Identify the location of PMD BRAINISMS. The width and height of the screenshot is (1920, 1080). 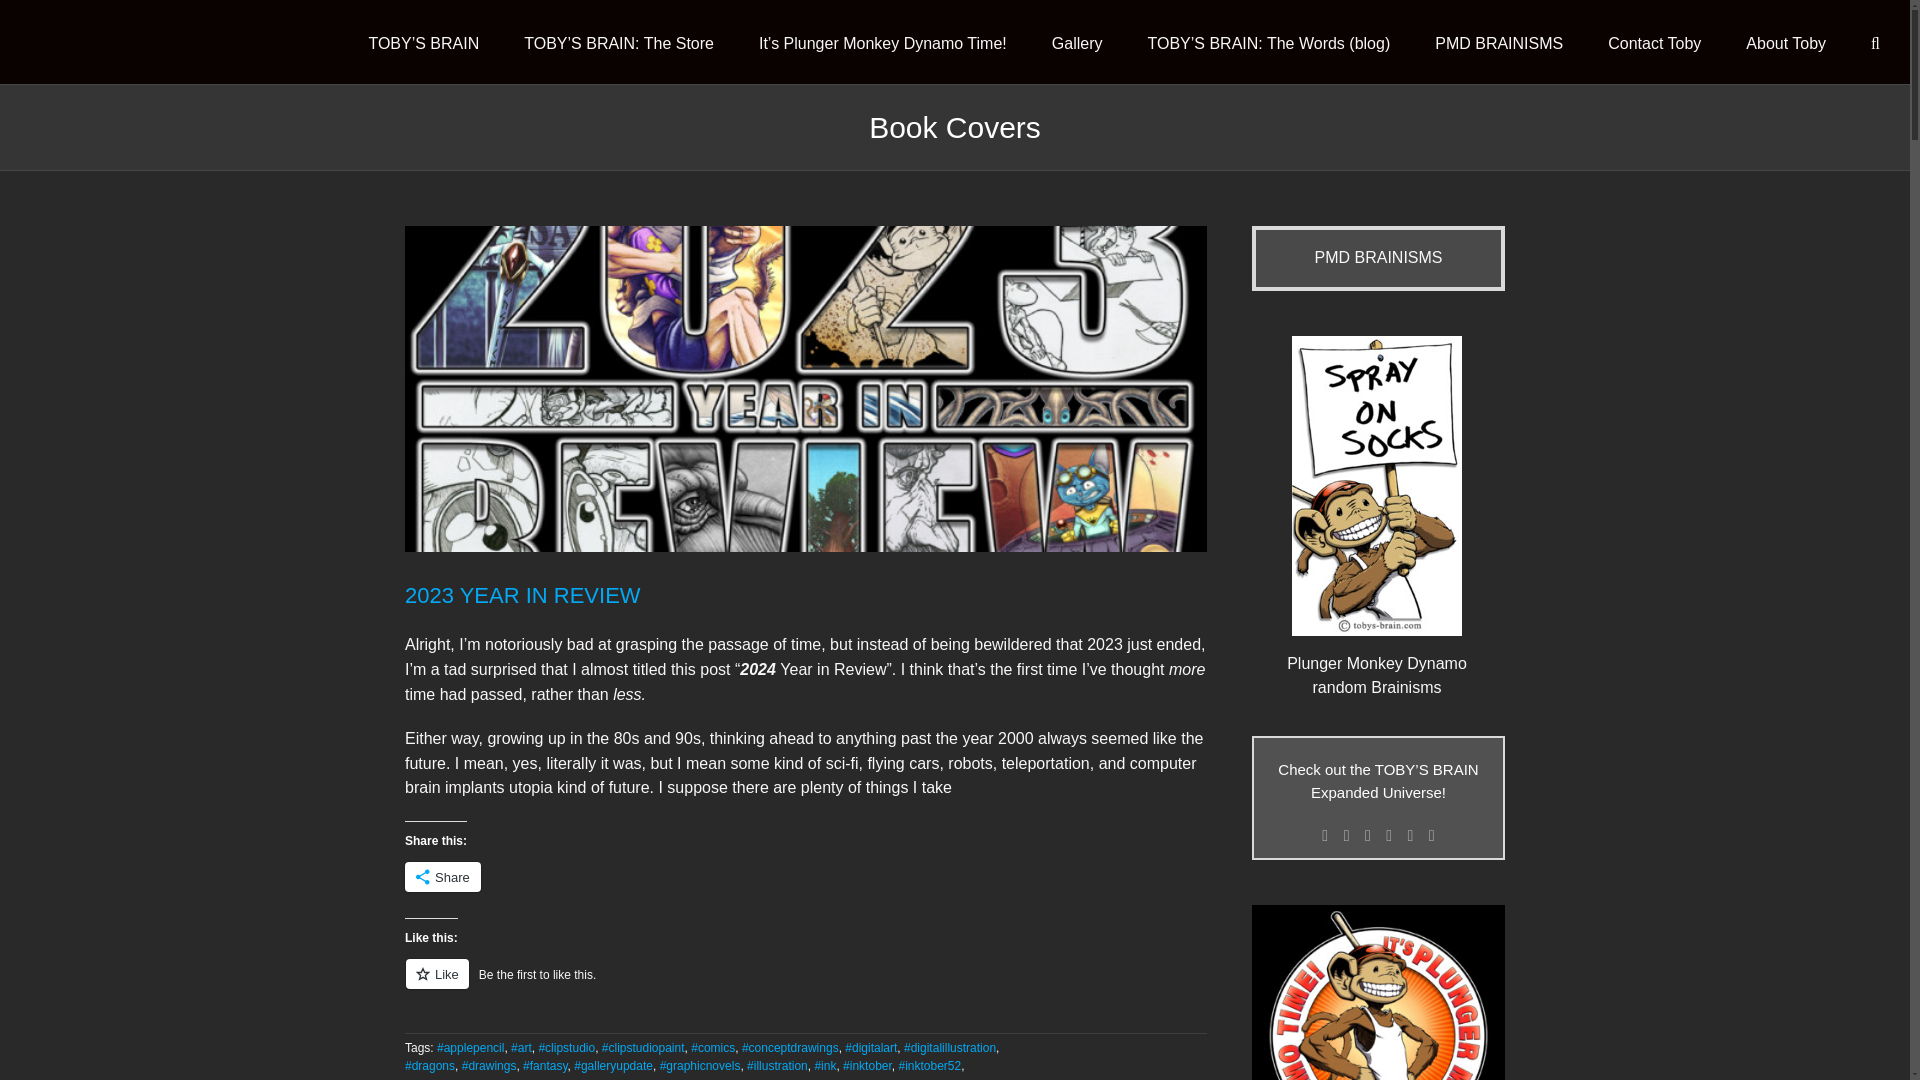
(1498, 42).